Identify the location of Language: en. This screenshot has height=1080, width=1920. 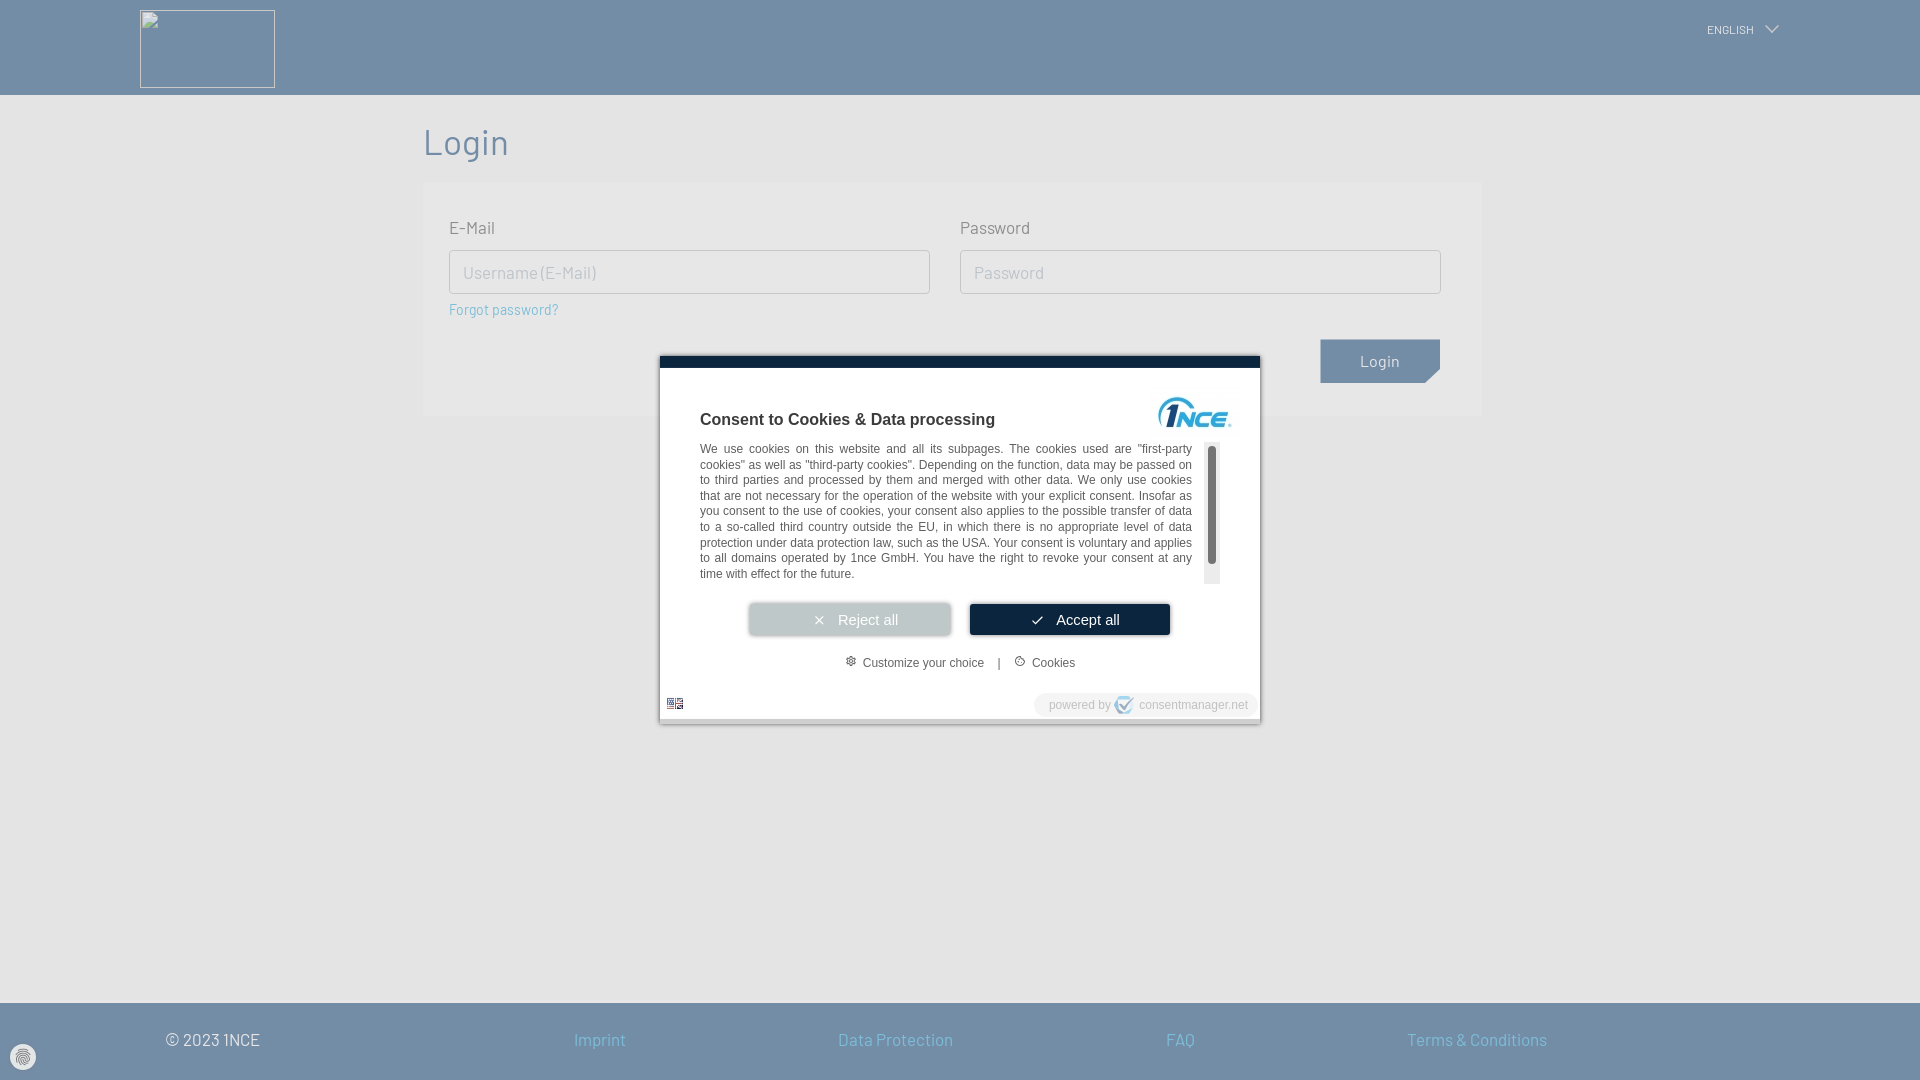
(675, 704).